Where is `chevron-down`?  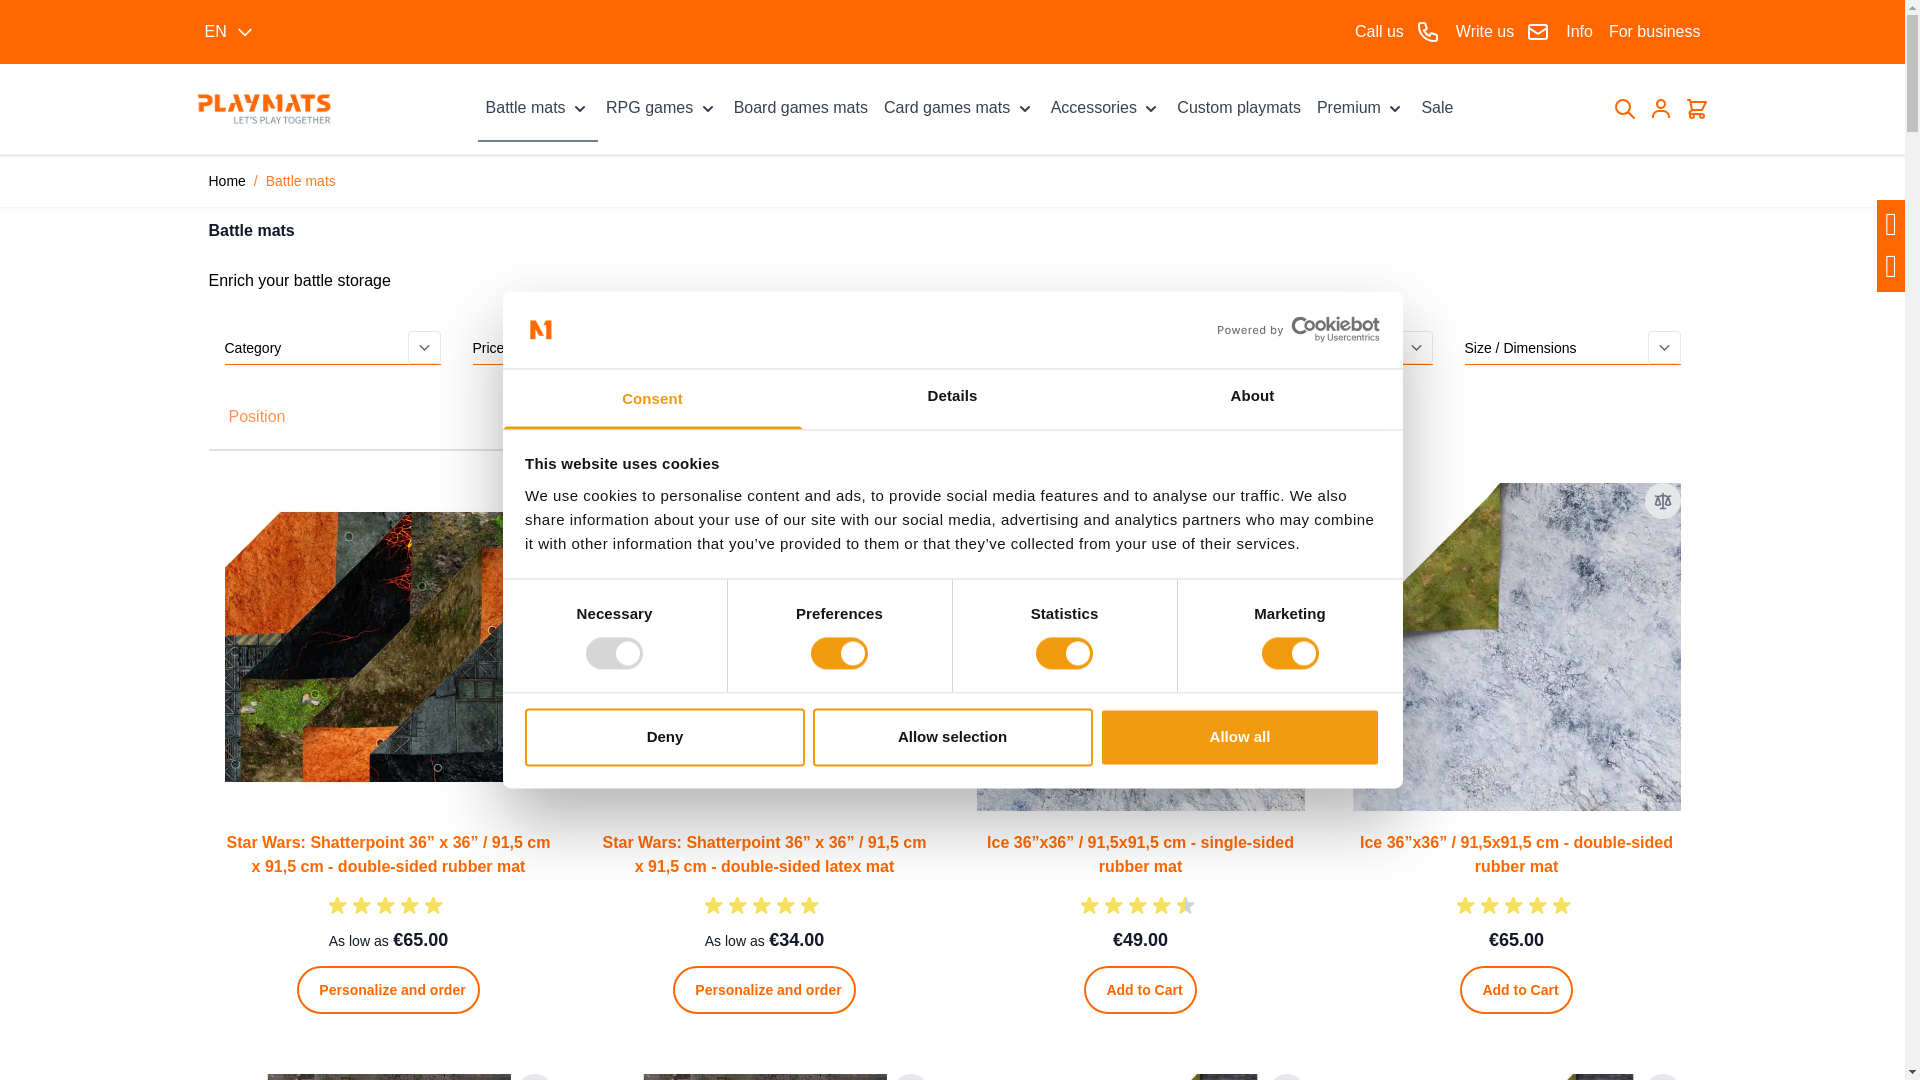
chevron-down is located at coordinates (1150, 108).